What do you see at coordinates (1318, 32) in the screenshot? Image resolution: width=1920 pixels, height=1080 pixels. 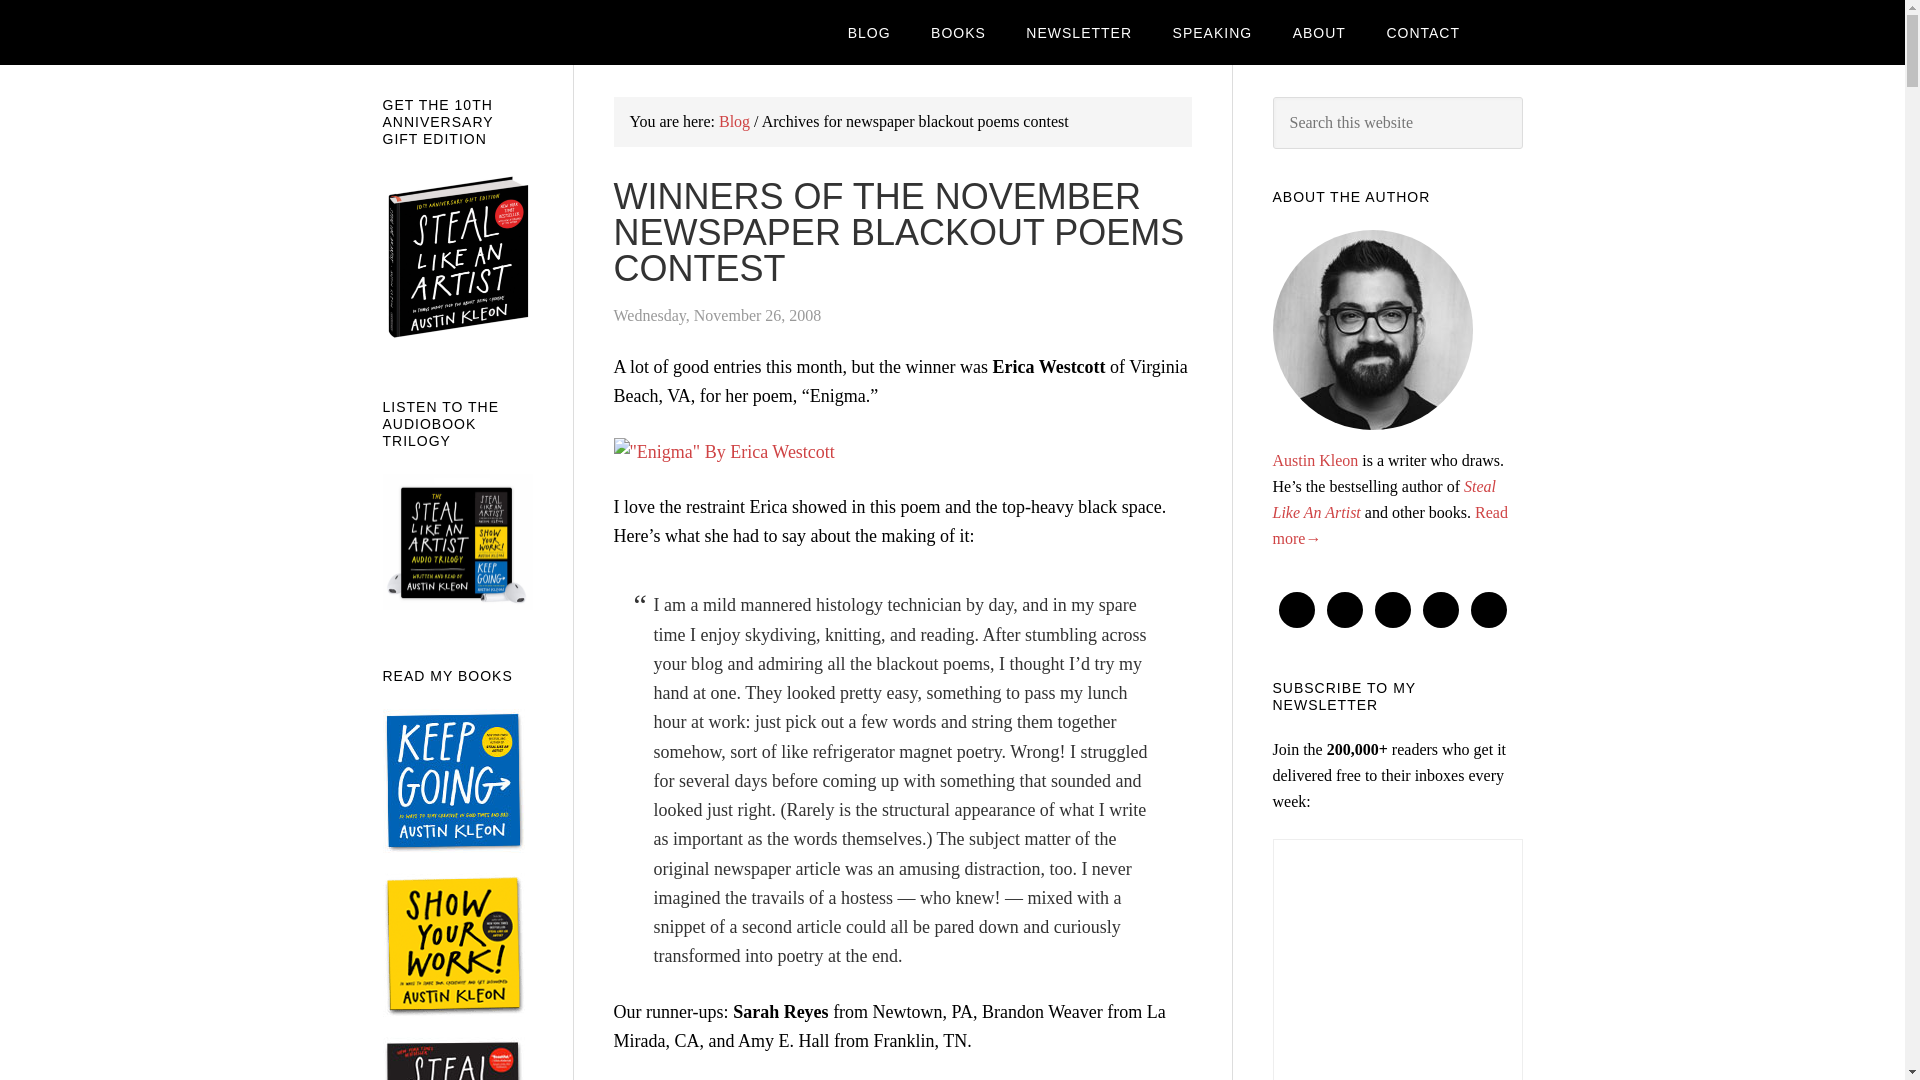 I see `ABOUT` at bounding box center [1318, 32].